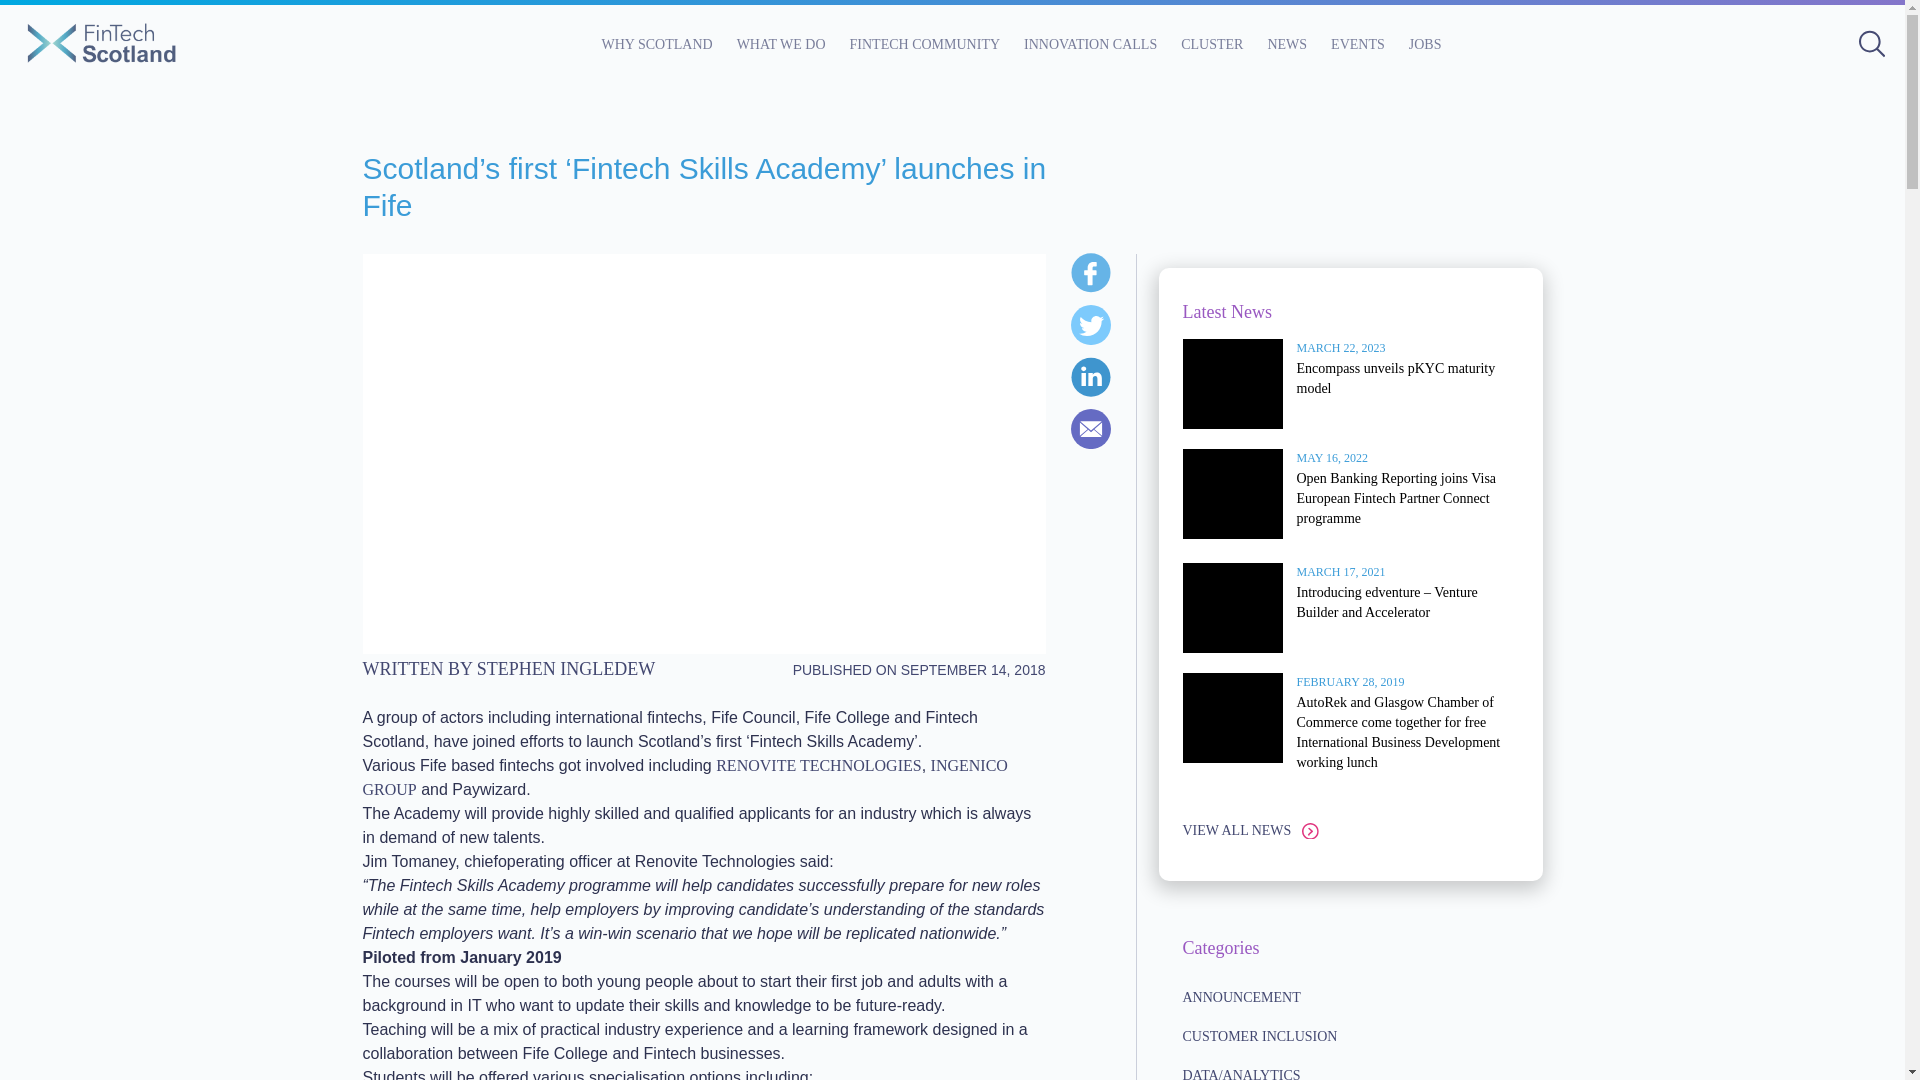 The image size is (1920, 1080). What do you see at coordinates (1090, 44) in the screenshot?
I see `INNOVATION CALLS` at bounding box center [1090, 44].